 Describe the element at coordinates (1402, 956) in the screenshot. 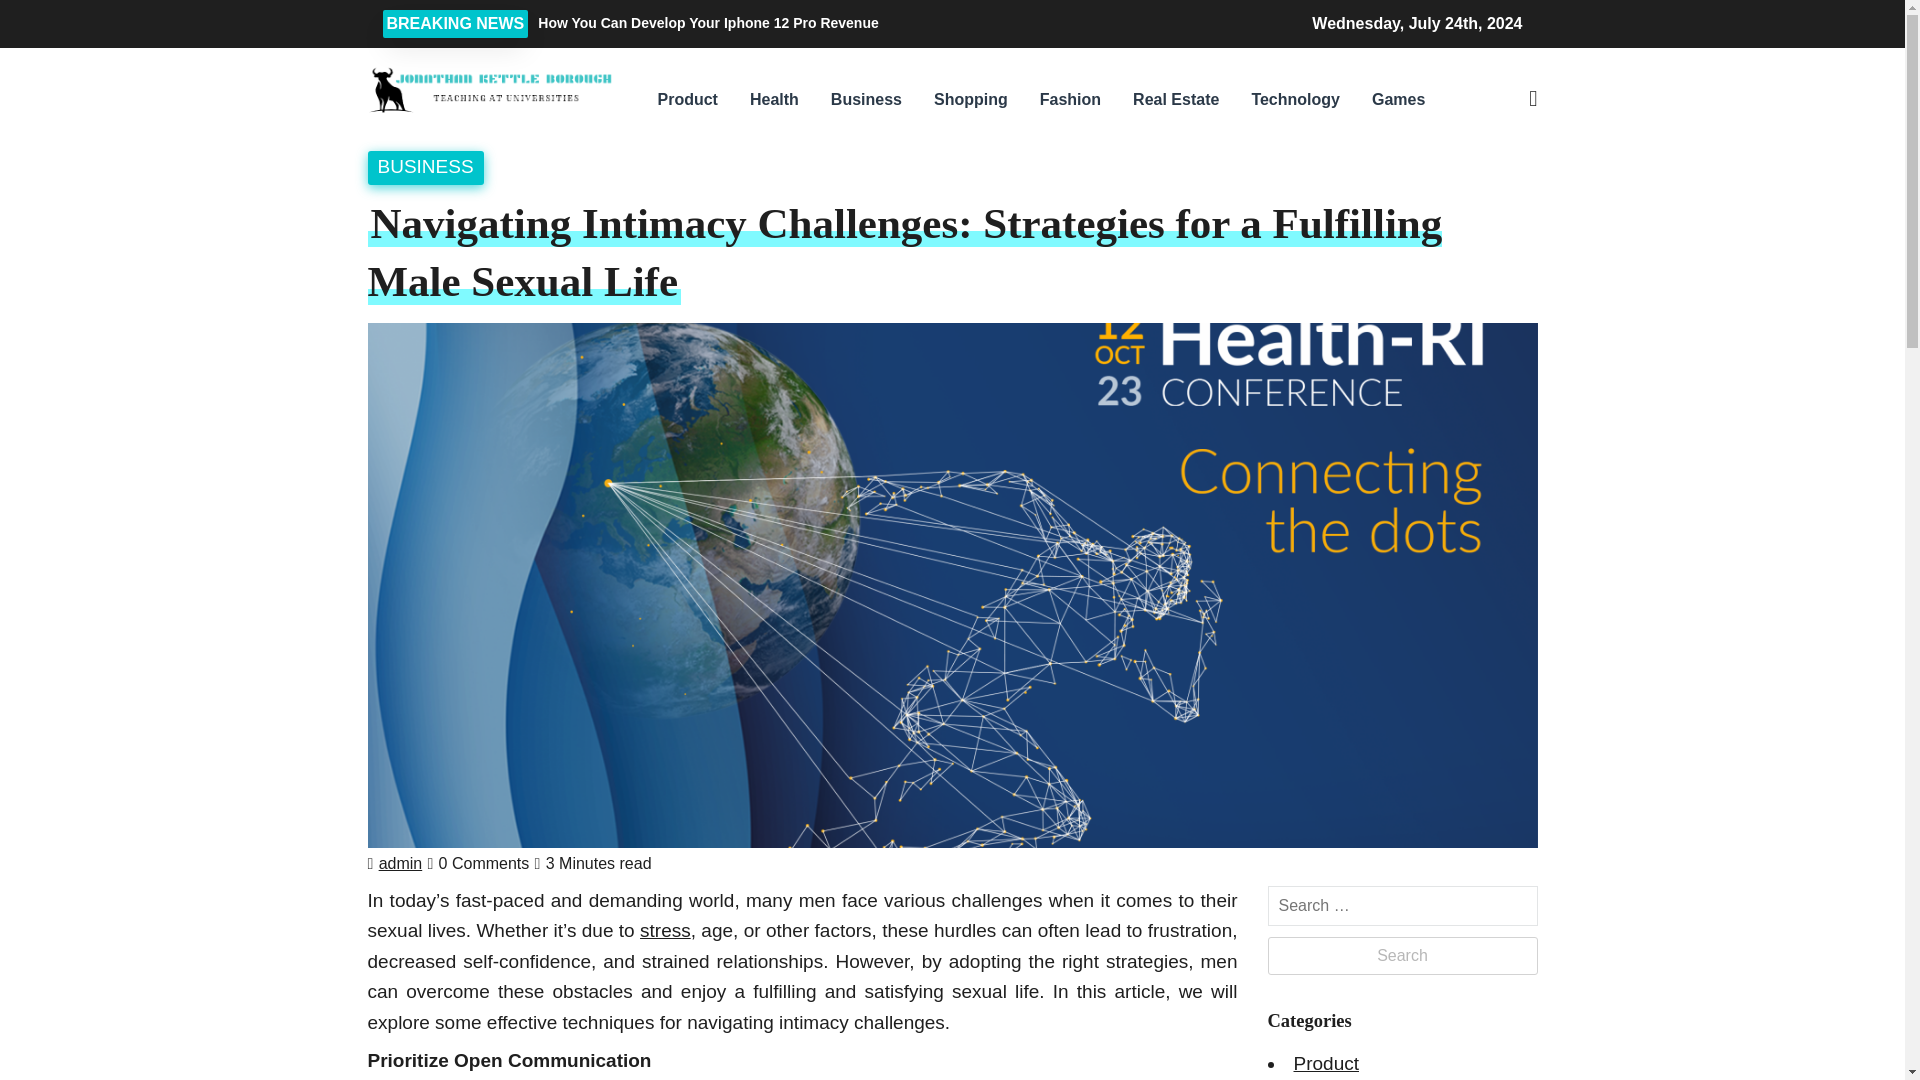

I see `Search` at that location.